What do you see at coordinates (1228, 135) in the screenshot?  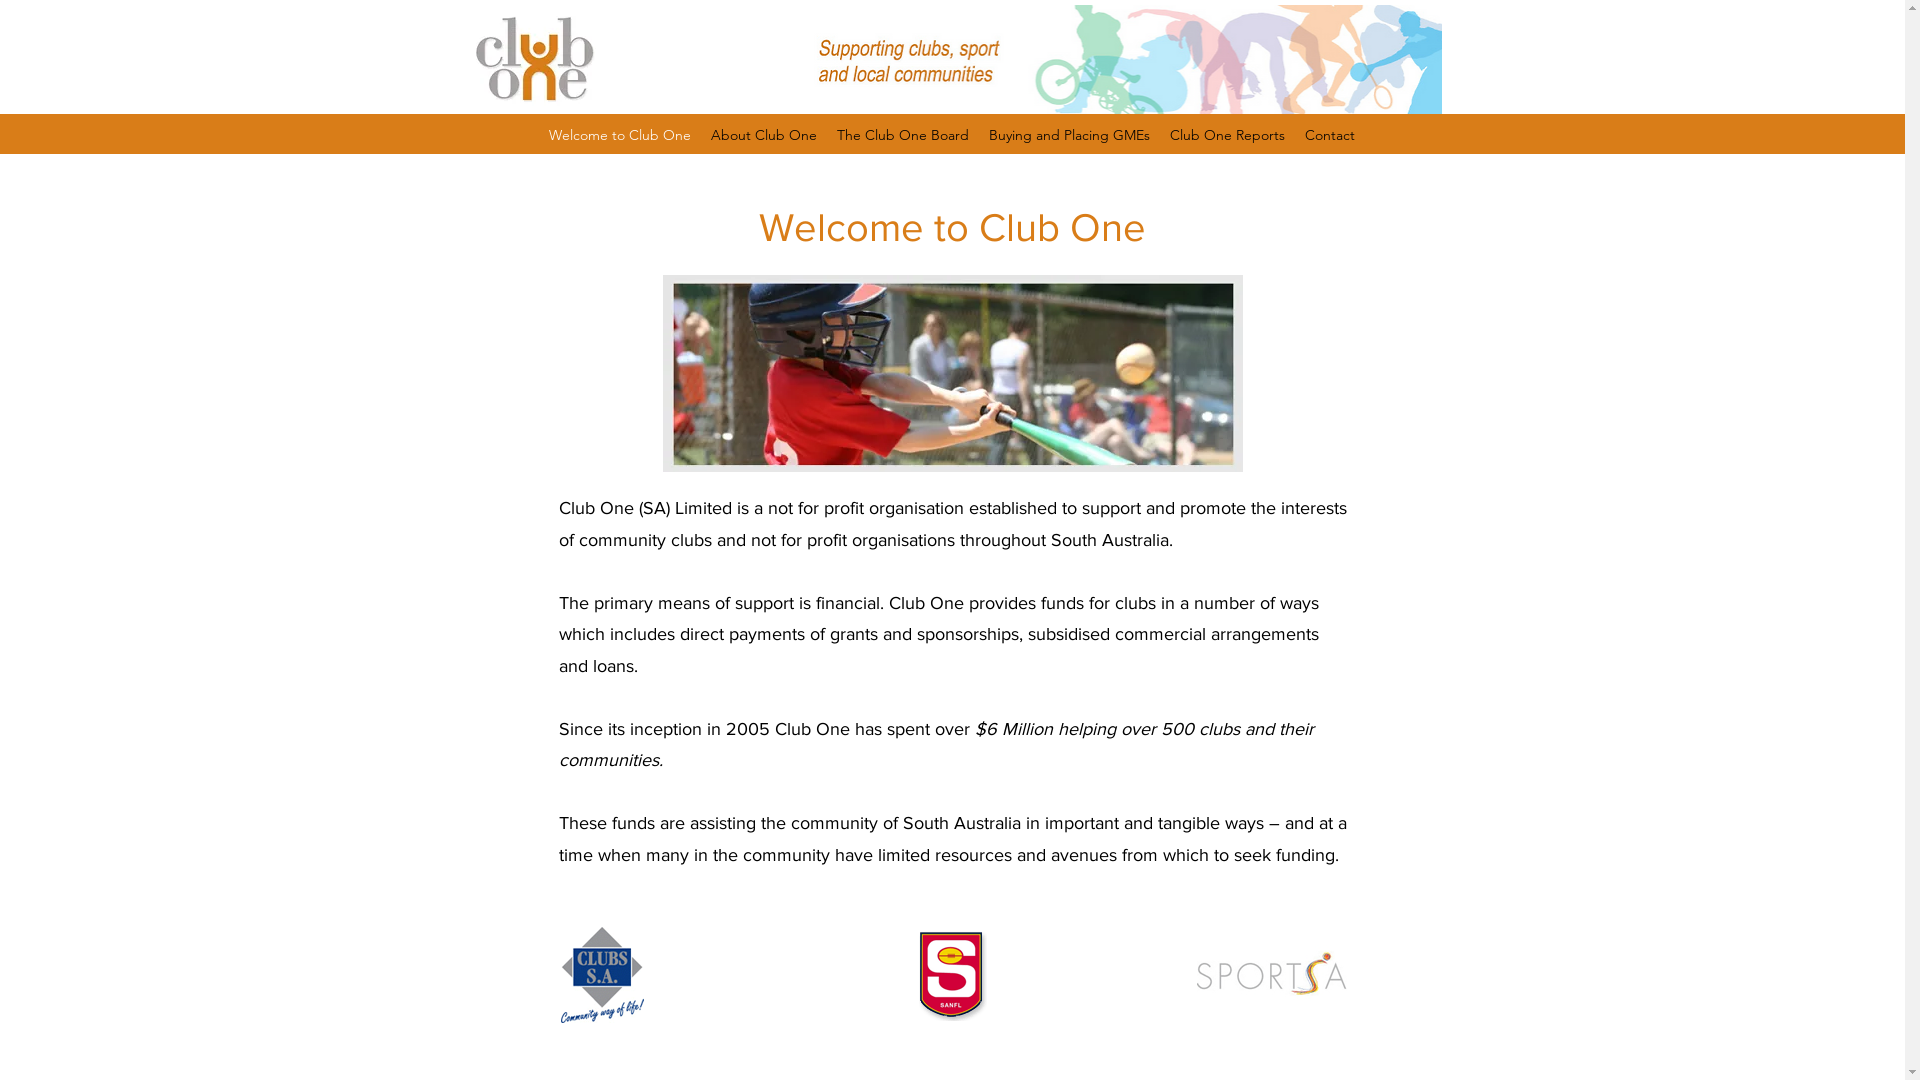 I see `Club One Reports` at bounding box center [1228, 135].